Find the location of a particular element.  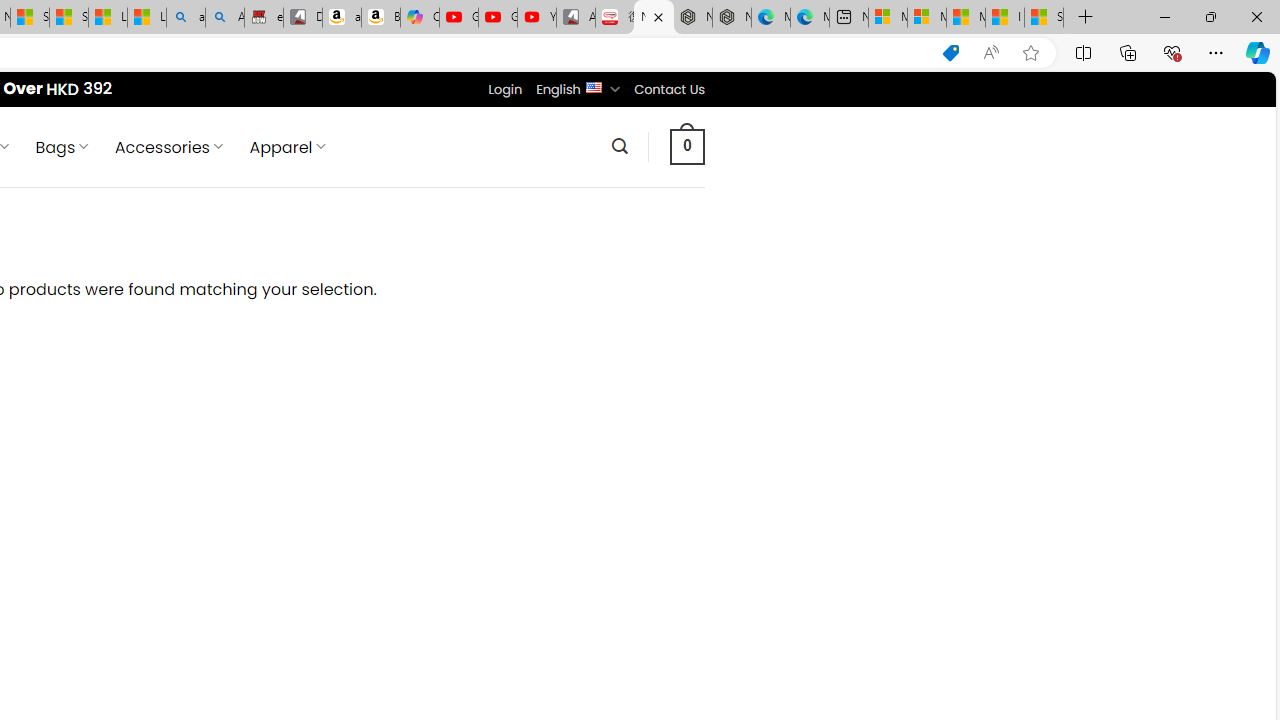

Search is located at coordinates (619, 146).